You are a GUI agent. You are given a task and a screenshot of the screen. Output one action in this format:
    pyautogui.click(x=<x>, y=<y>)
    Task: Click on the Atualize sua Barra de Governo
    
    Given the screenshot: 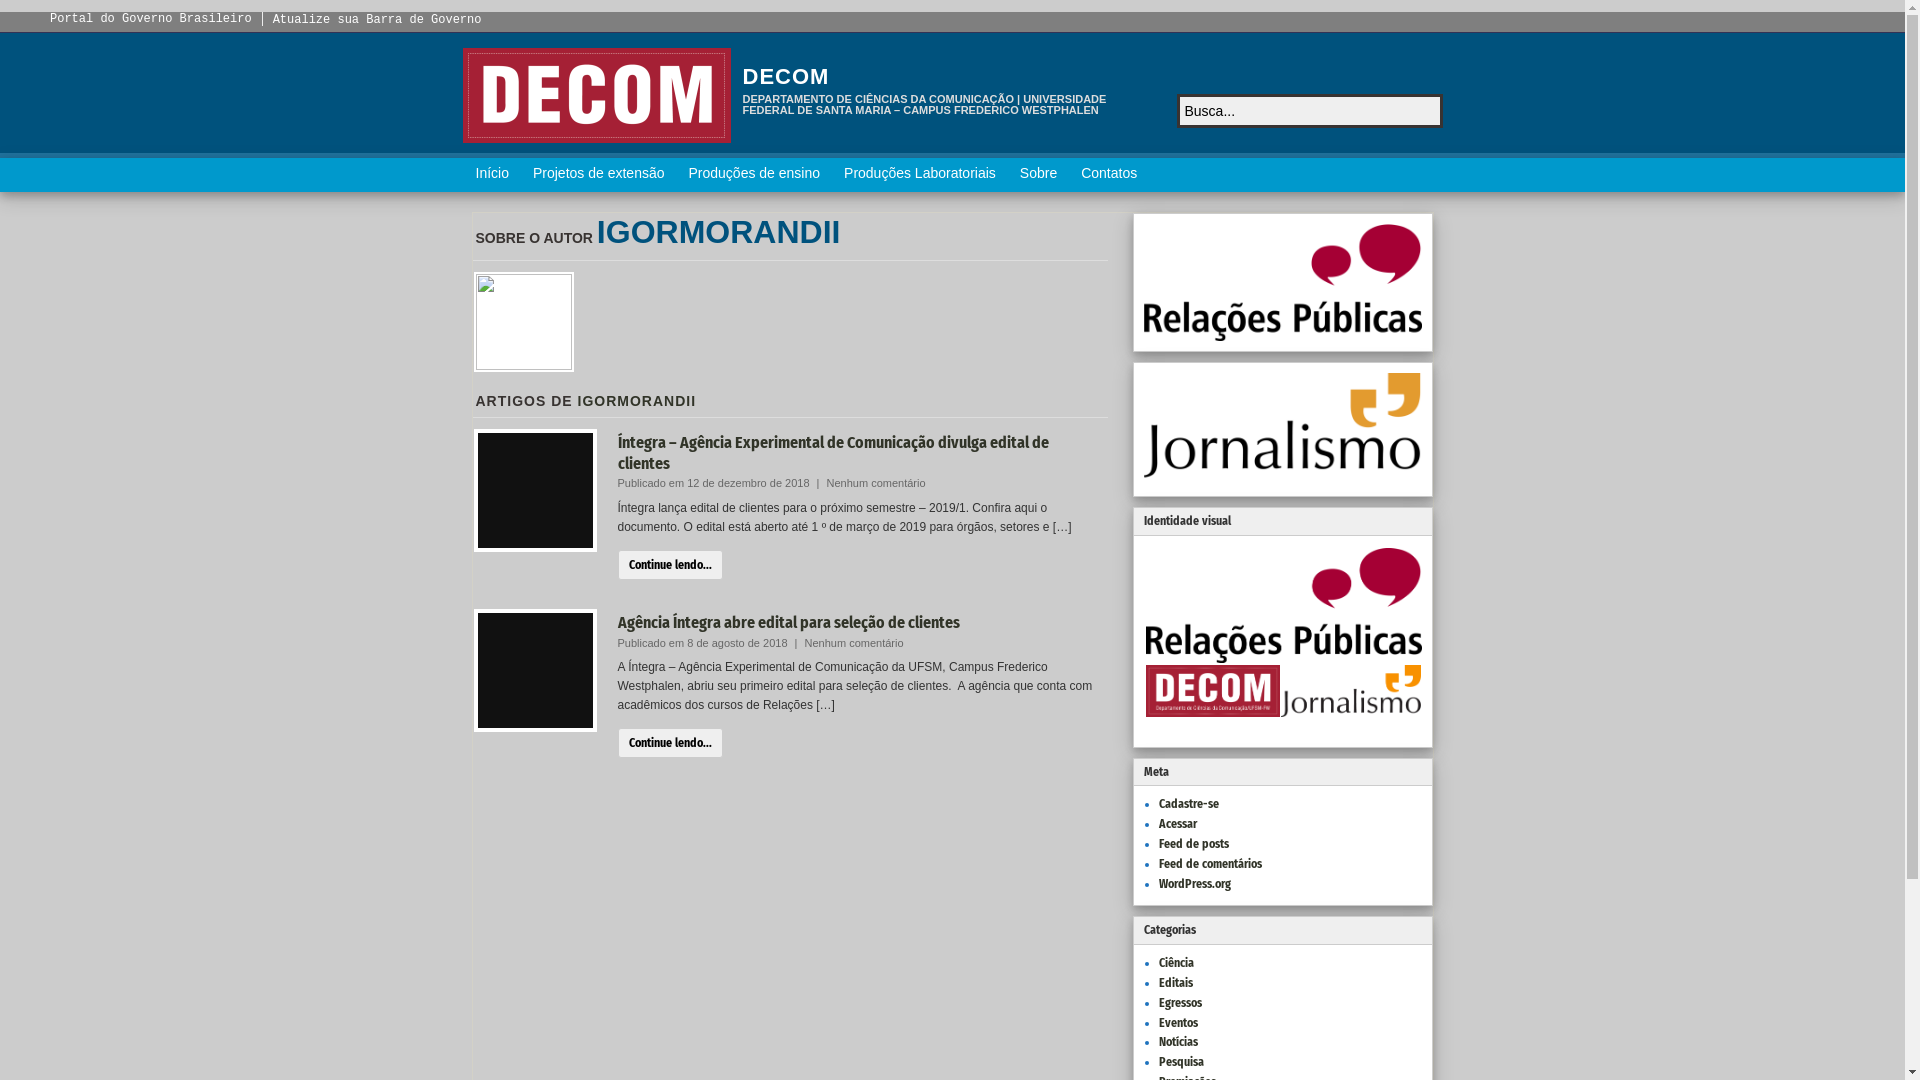 What is the action you would take?
    pyautogui.click(x=378, y=20)
    